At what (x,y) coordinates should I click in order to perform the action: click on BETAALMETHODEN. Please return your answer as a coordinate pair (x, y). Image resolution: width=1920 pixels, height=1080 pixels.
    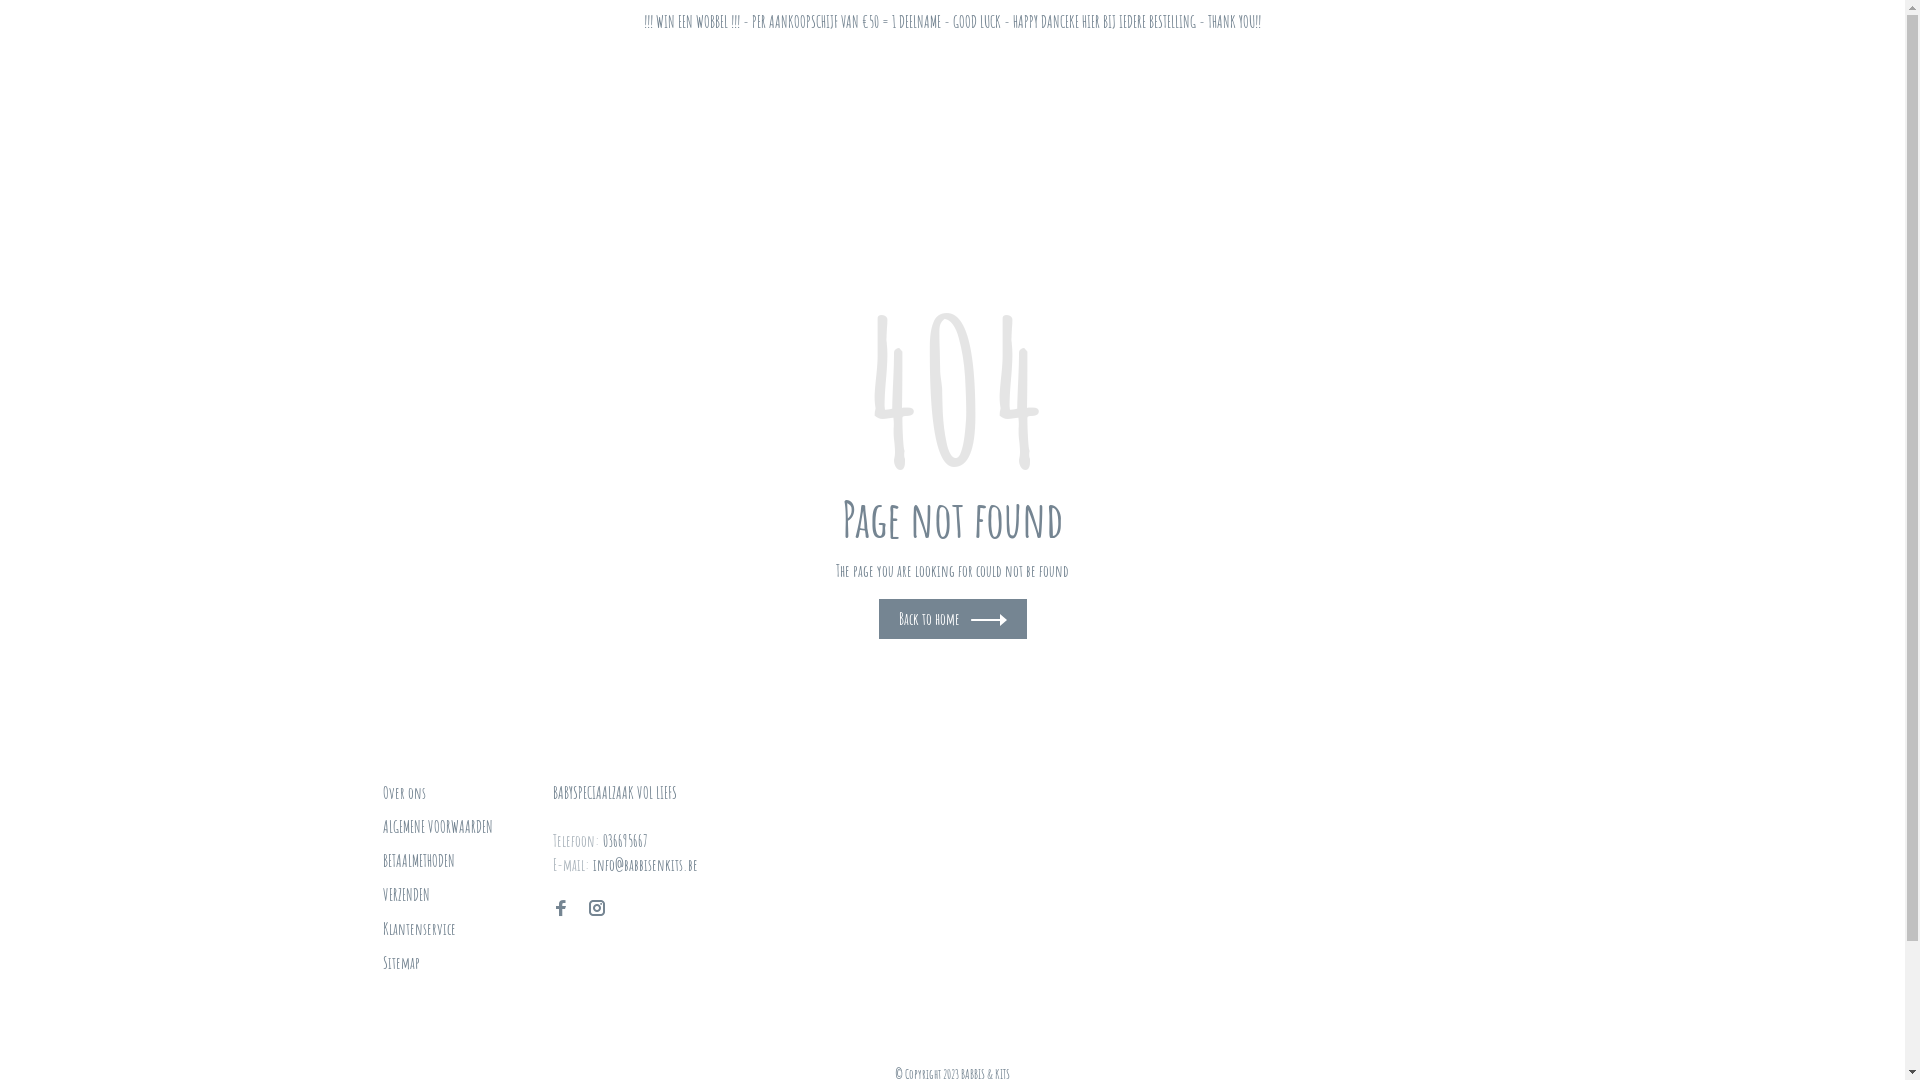
    Looking at the image, I should click on (418, 861).